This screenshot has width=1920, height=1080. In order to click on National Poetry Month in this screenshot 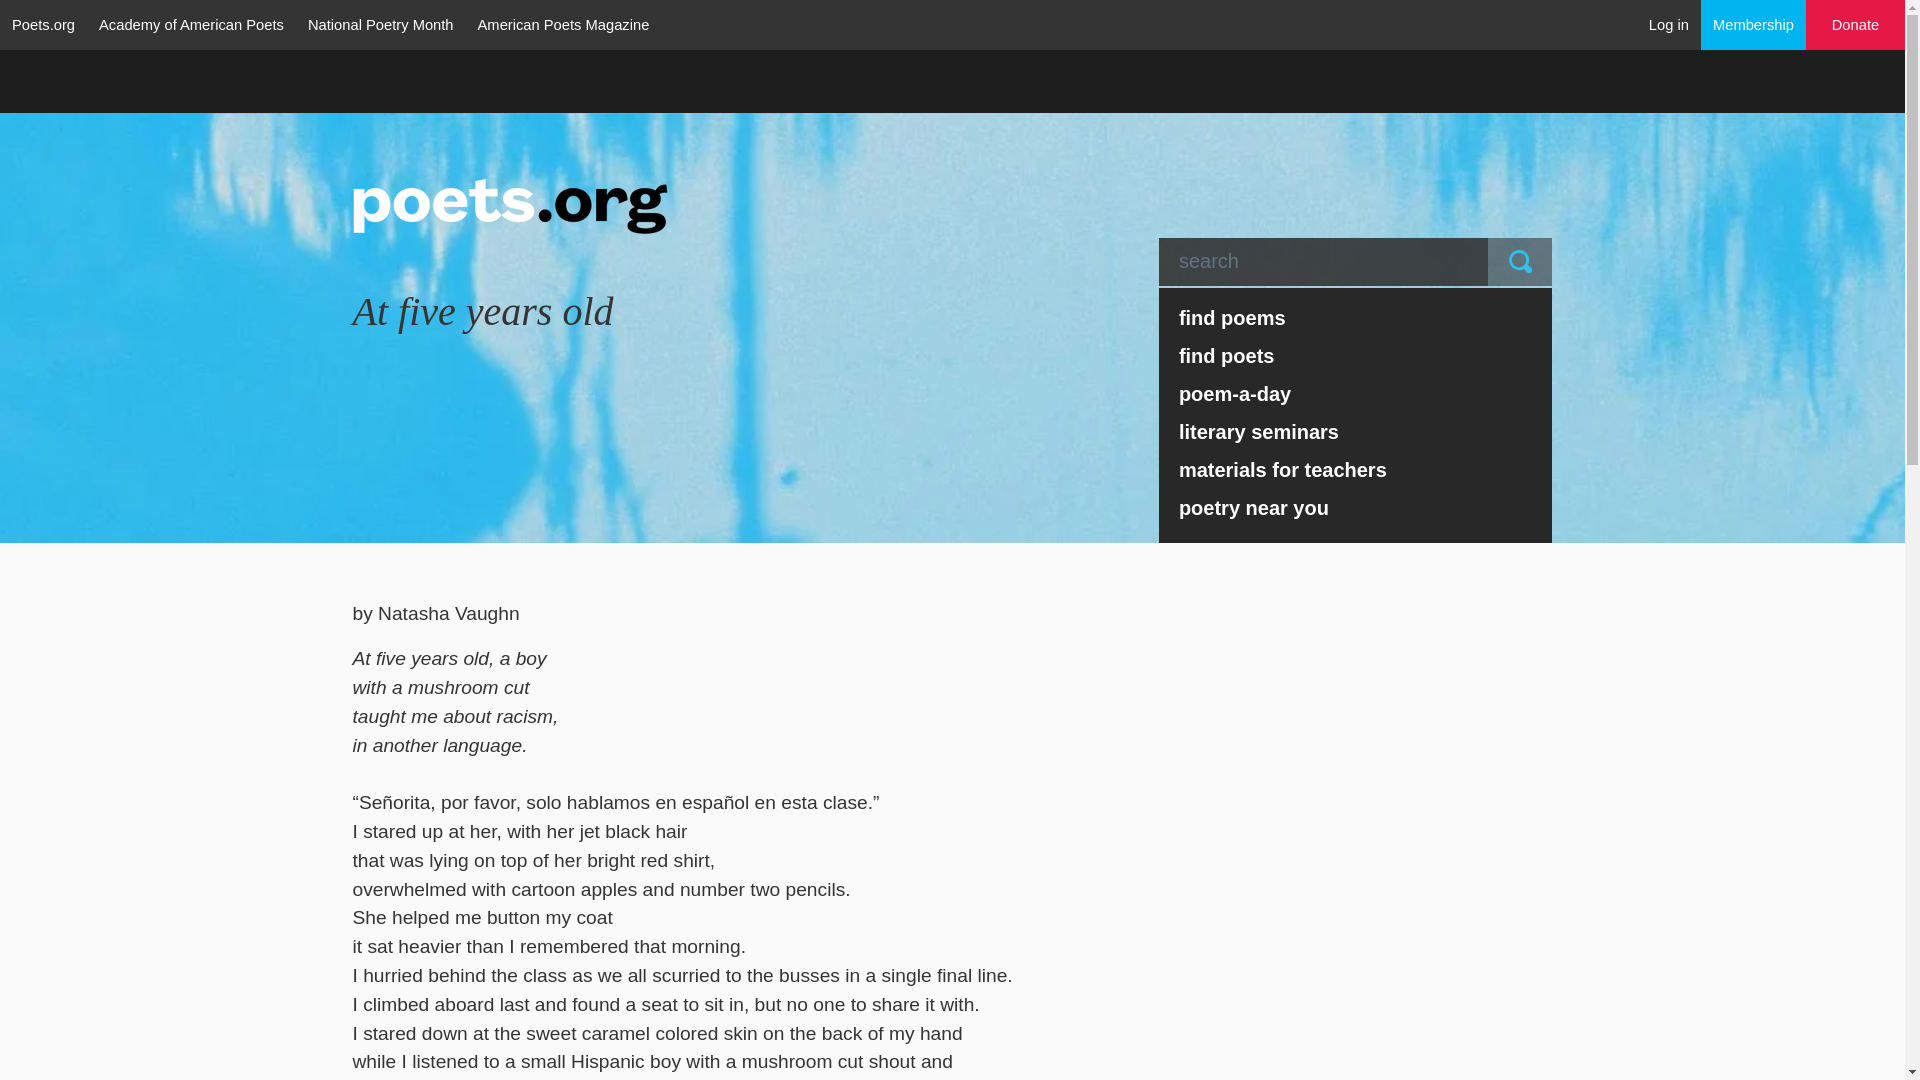, I will do `click(380, 24)`.